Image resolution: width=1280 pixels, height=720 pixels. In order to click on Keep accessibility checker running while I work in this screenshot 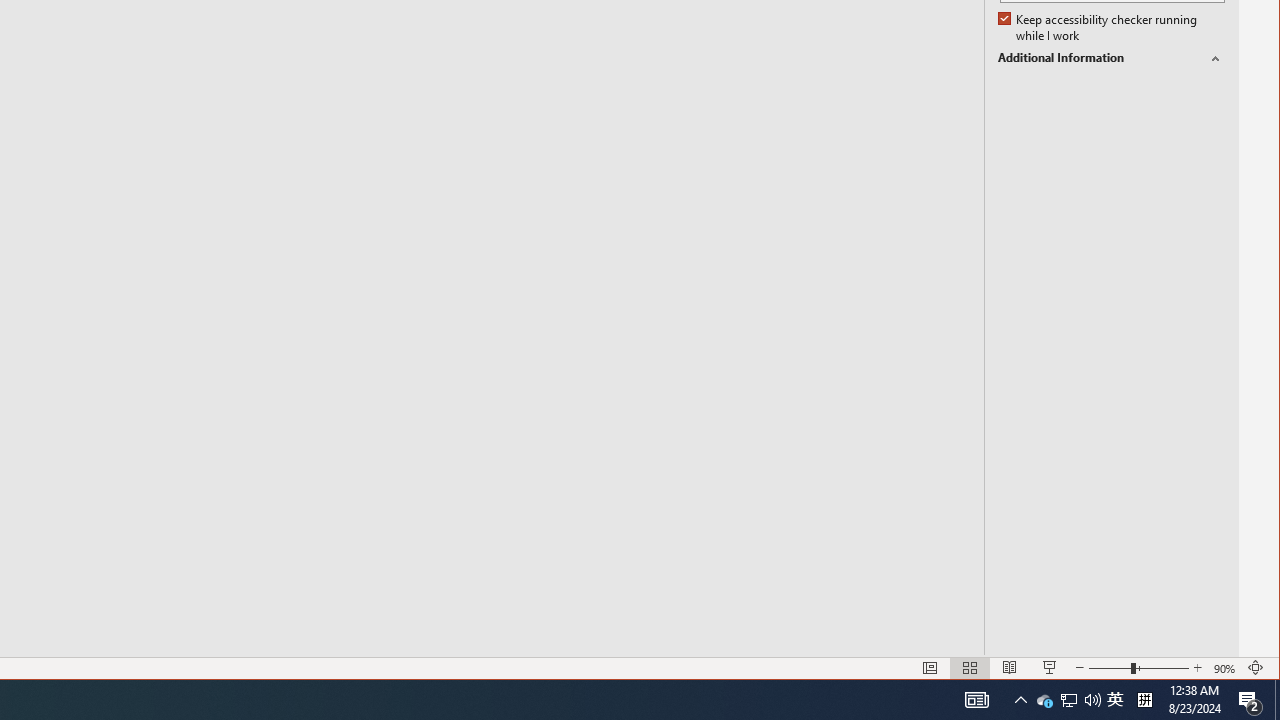, I will do `click(1277, 700)`.